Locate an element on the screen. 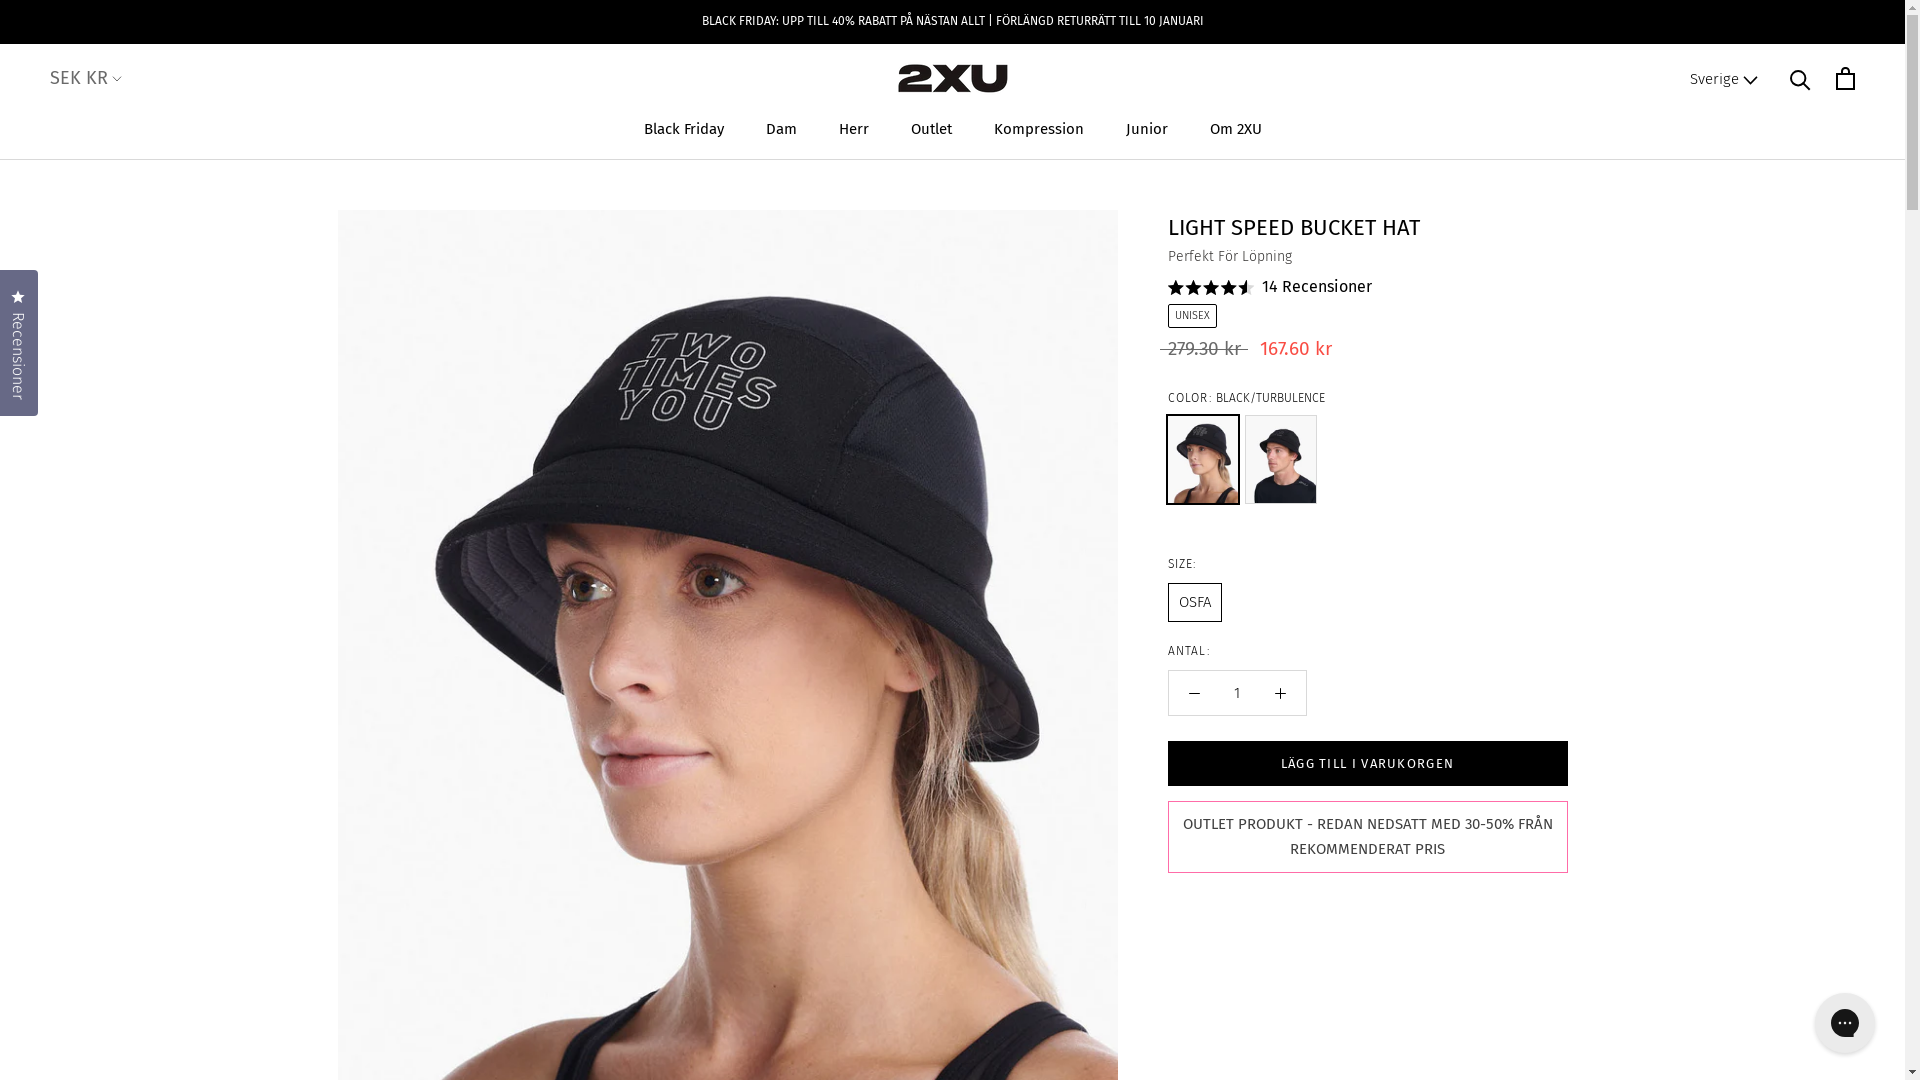 The image size is (1920, 1080). Sverige is located at coordinates (1724, 80).